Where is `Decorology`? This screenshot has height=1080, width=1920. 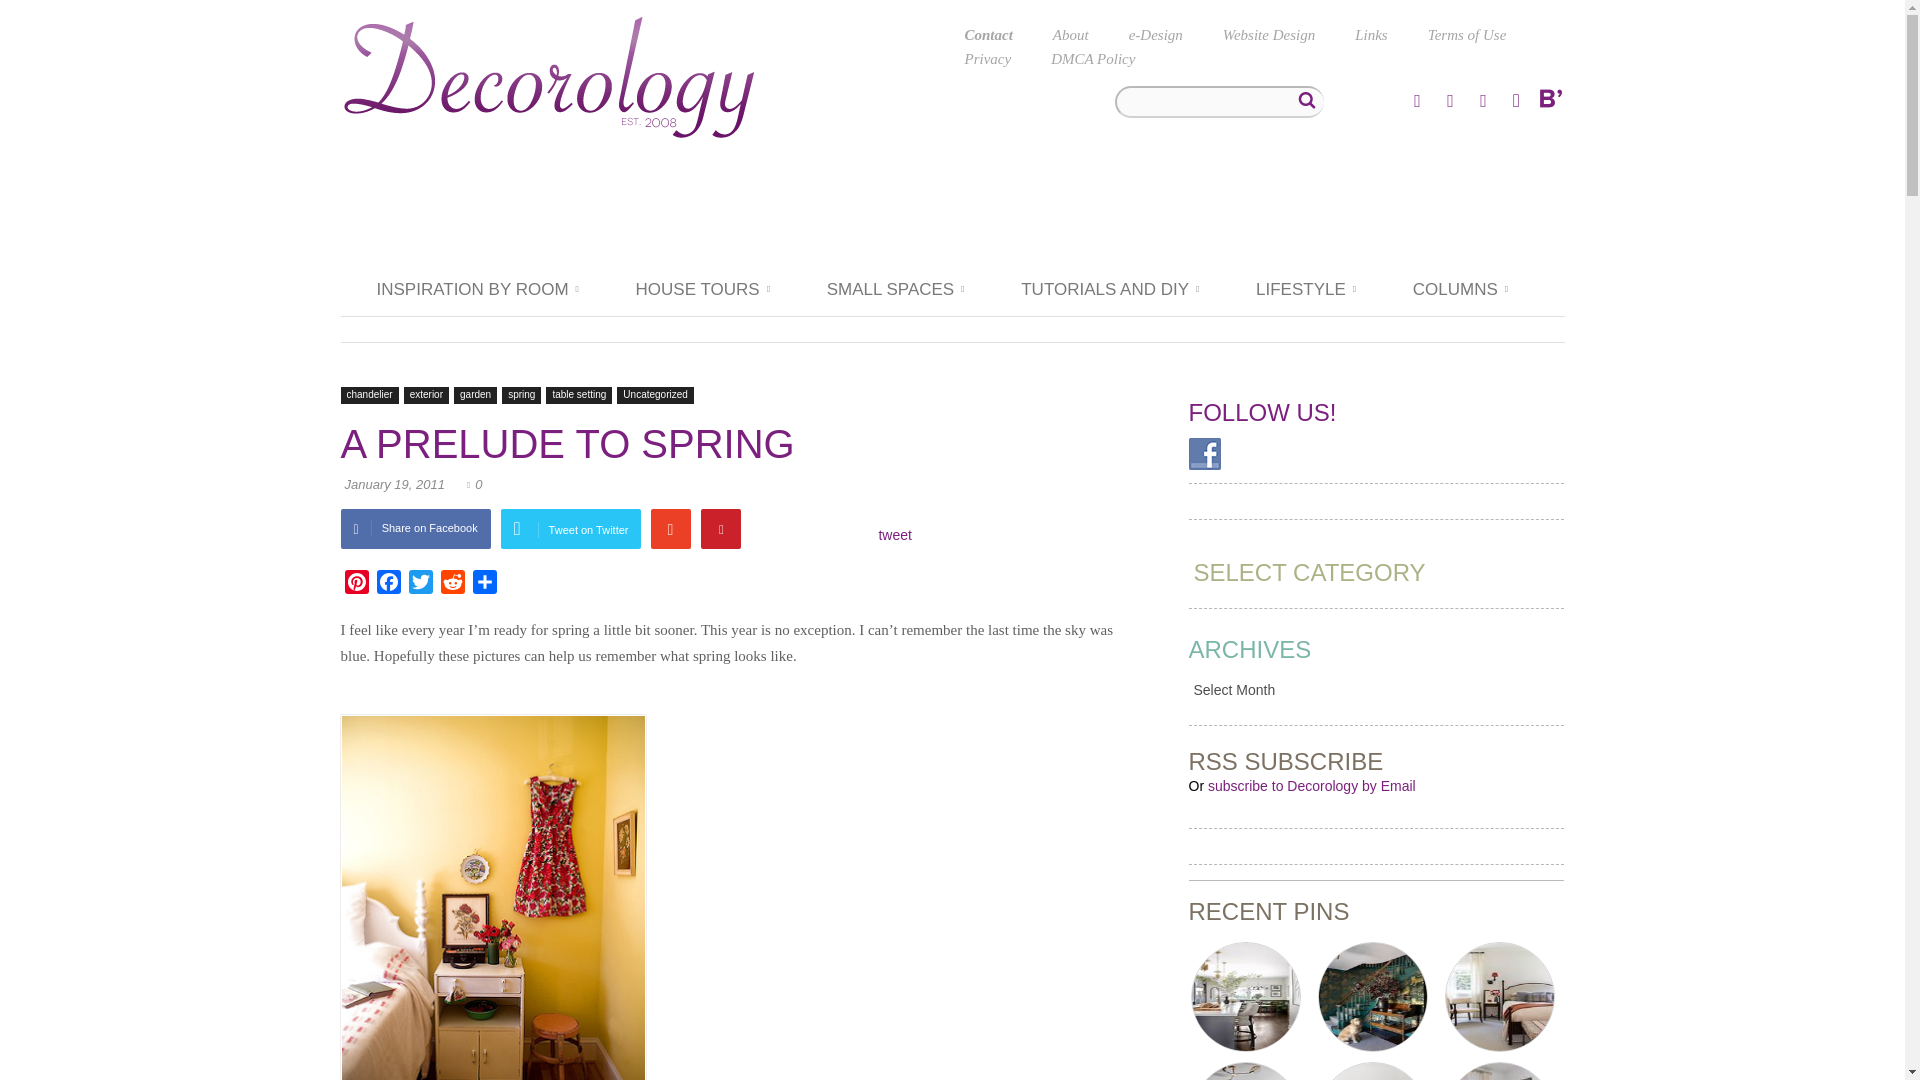
Decorology is located at coordinates (548, 137).